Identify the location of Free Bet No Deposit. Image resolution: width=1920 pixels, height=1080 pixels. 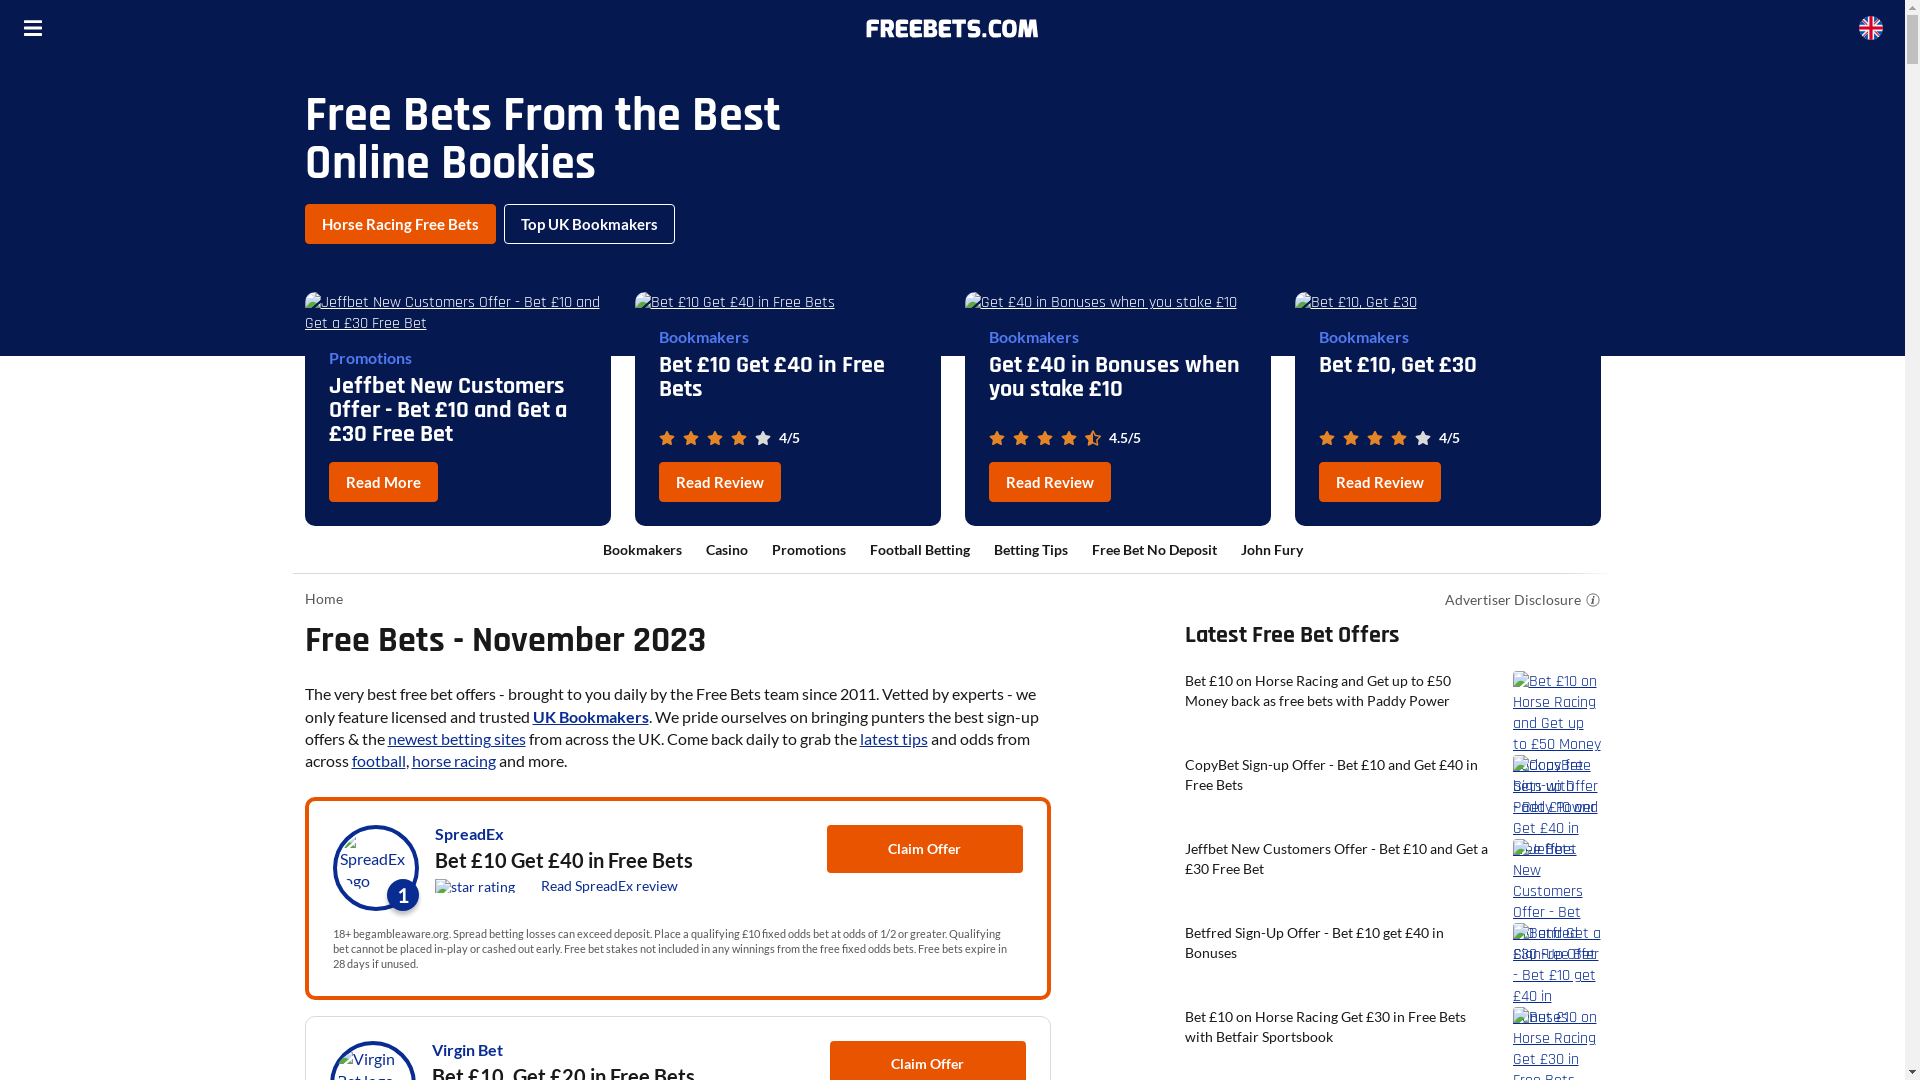
(1154, 550).